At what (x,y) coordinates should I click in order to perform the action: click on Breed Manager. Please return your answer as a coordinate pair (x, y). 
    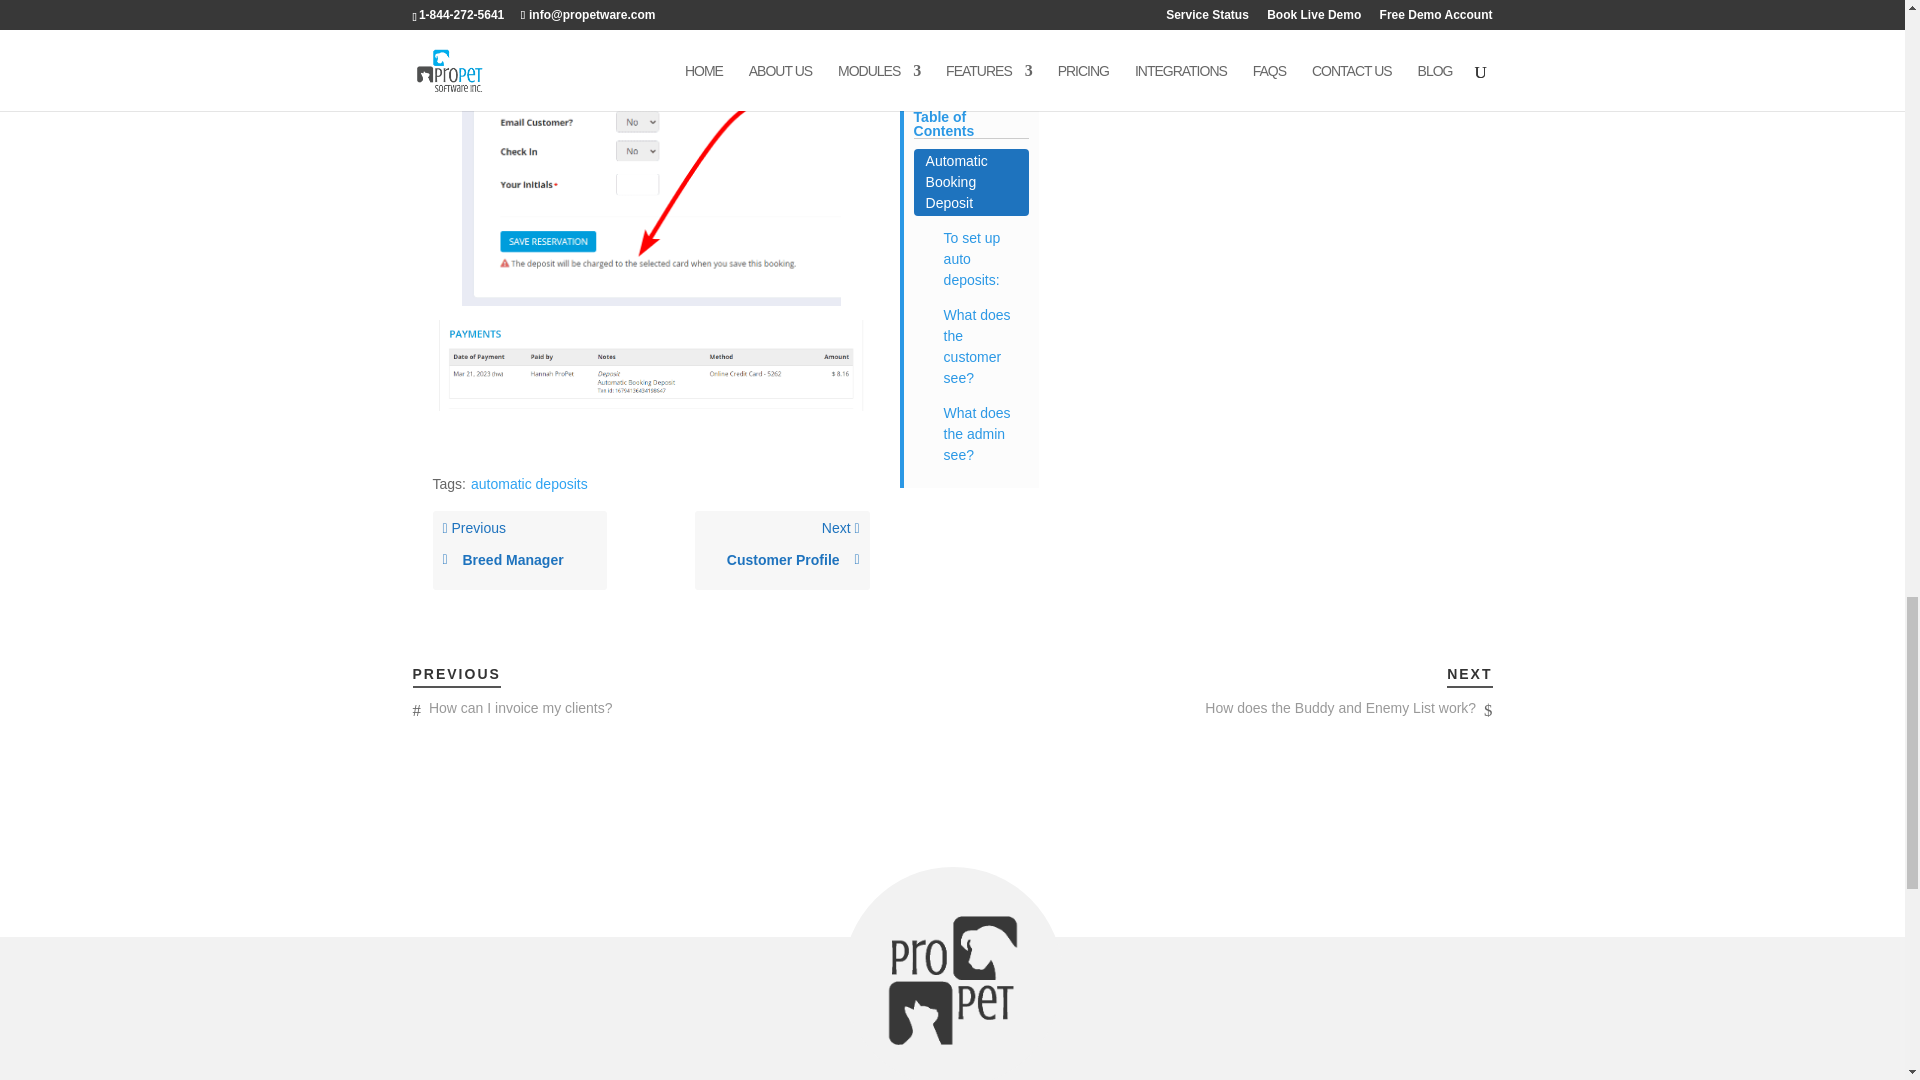
    Looking at the image, I should click on (519, 560).